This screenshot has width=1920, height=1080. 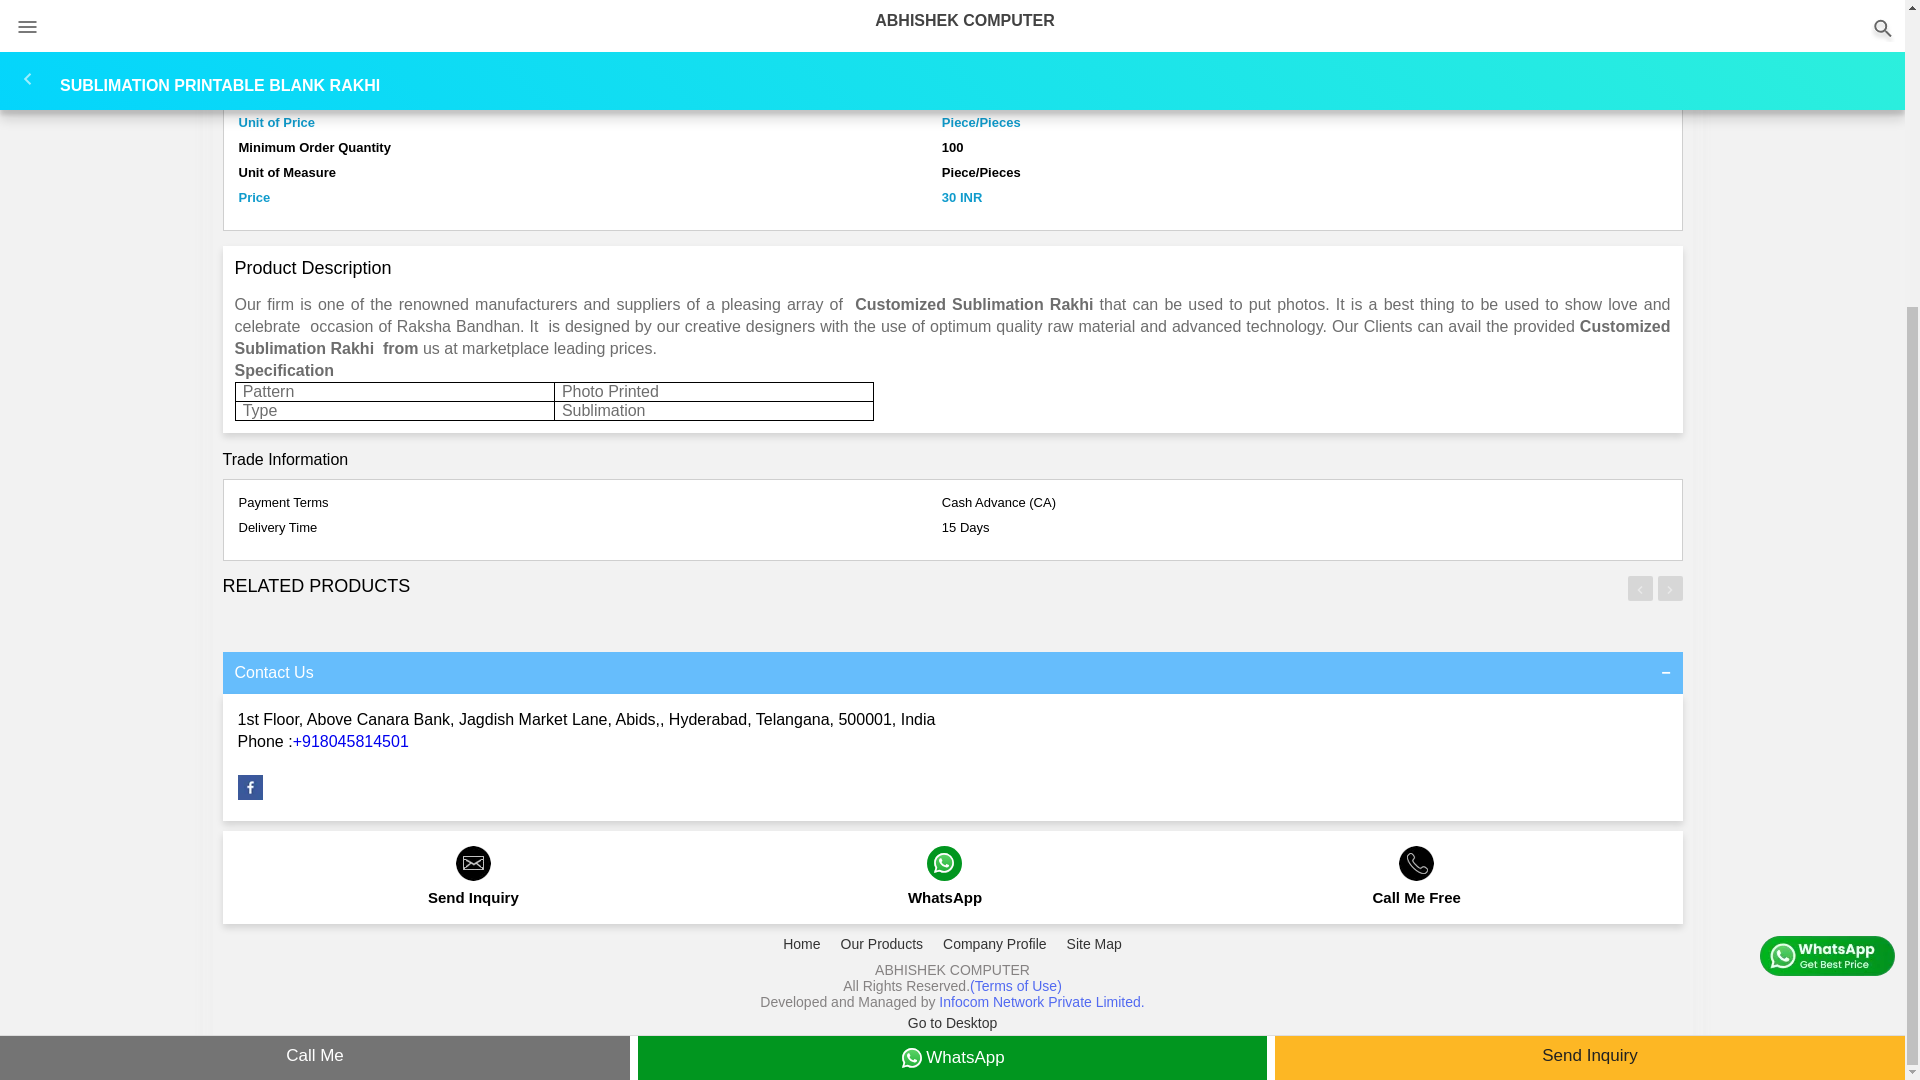 I want to click on WhatsApp, so click(x=944, y=888).